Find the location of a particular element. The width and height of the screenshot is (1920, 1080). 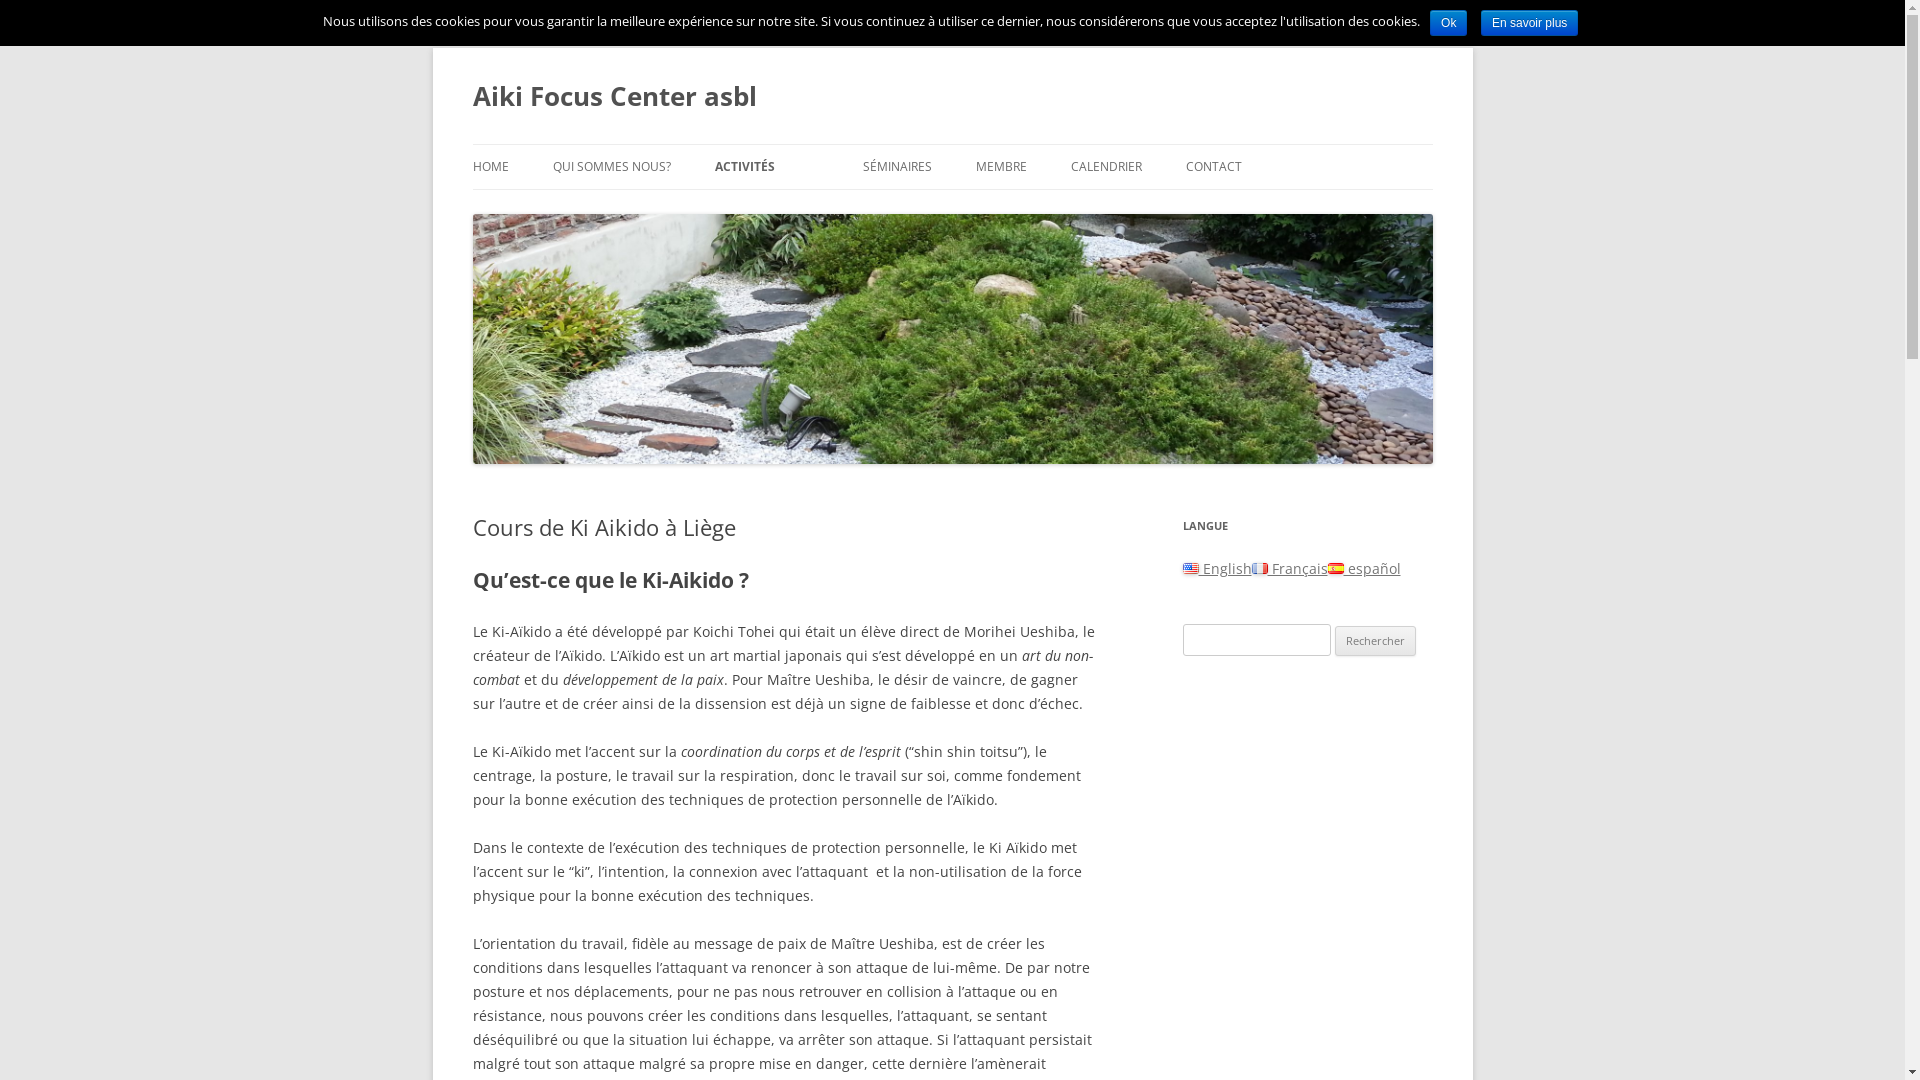

QUI SOMMES NOUS? is located at coordinates (611, 167).